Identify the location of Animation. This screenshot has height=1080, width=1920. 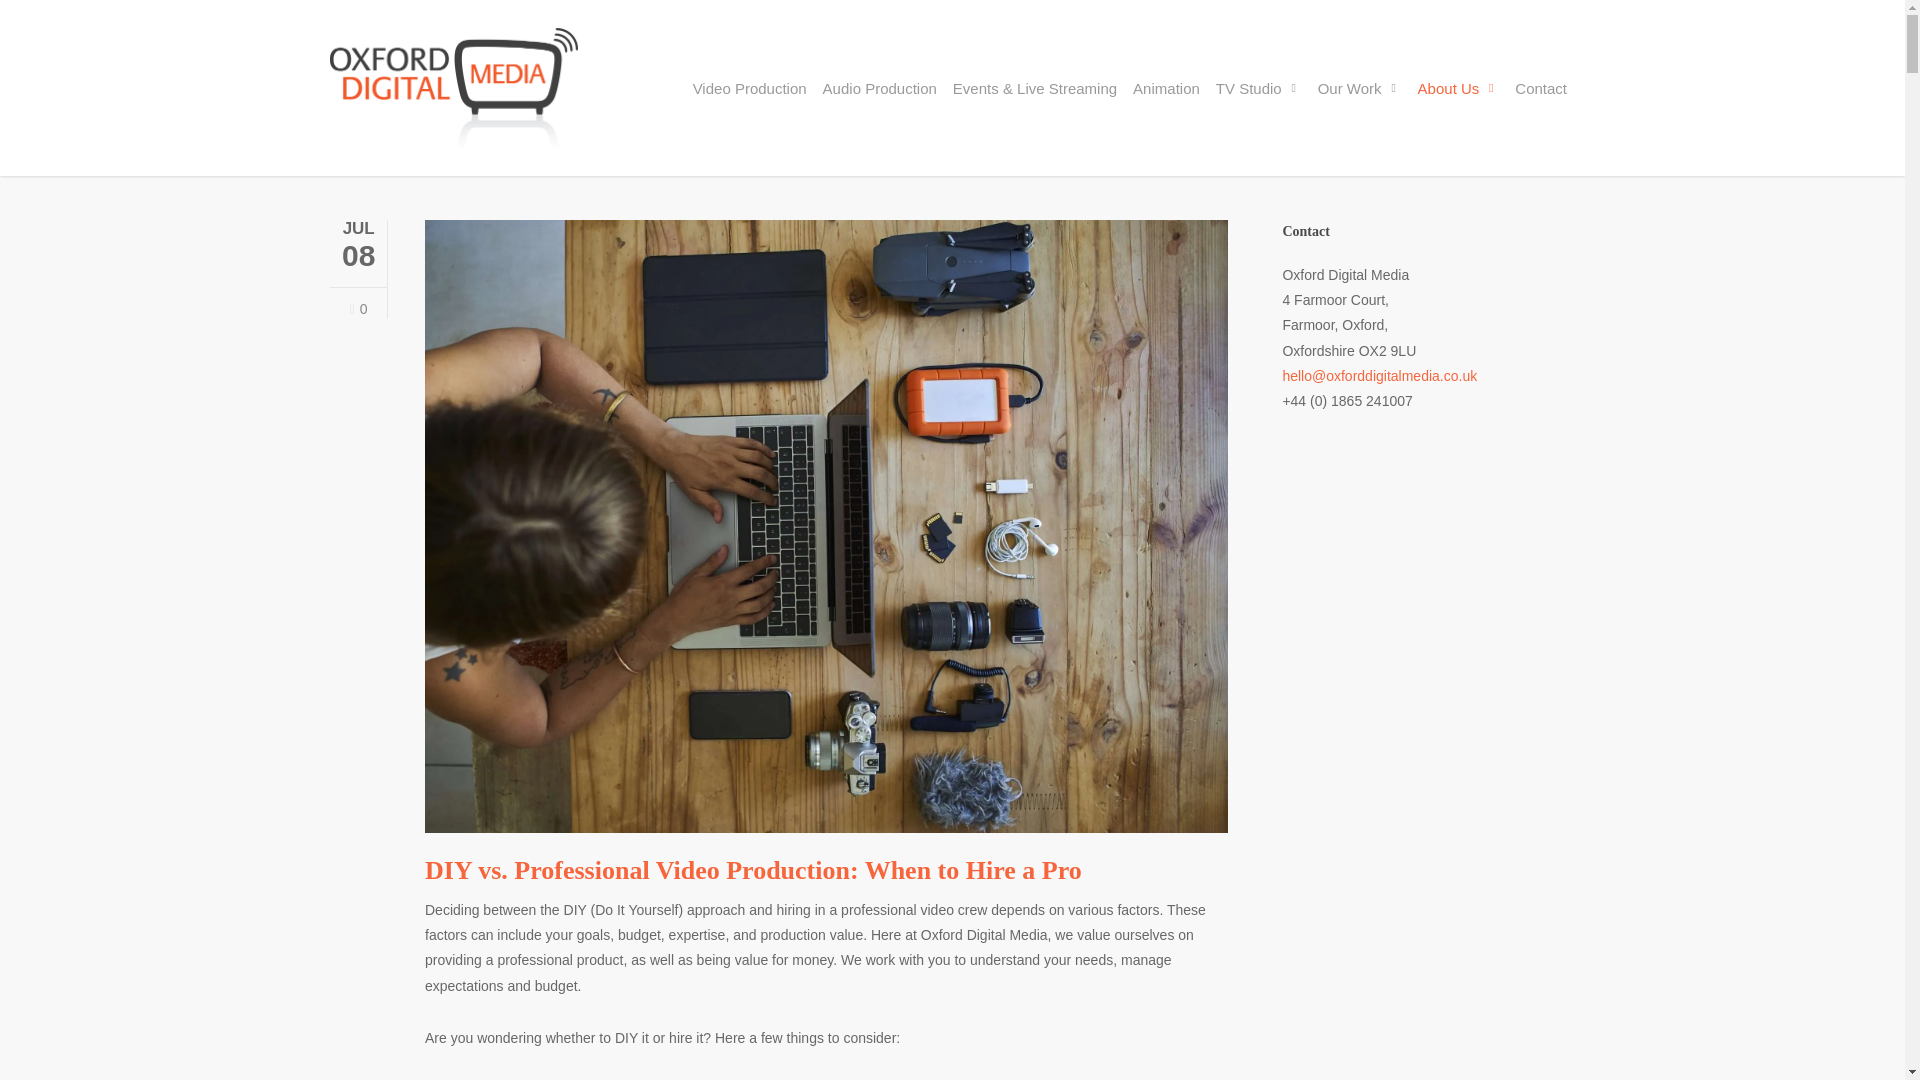
(1166, 87).